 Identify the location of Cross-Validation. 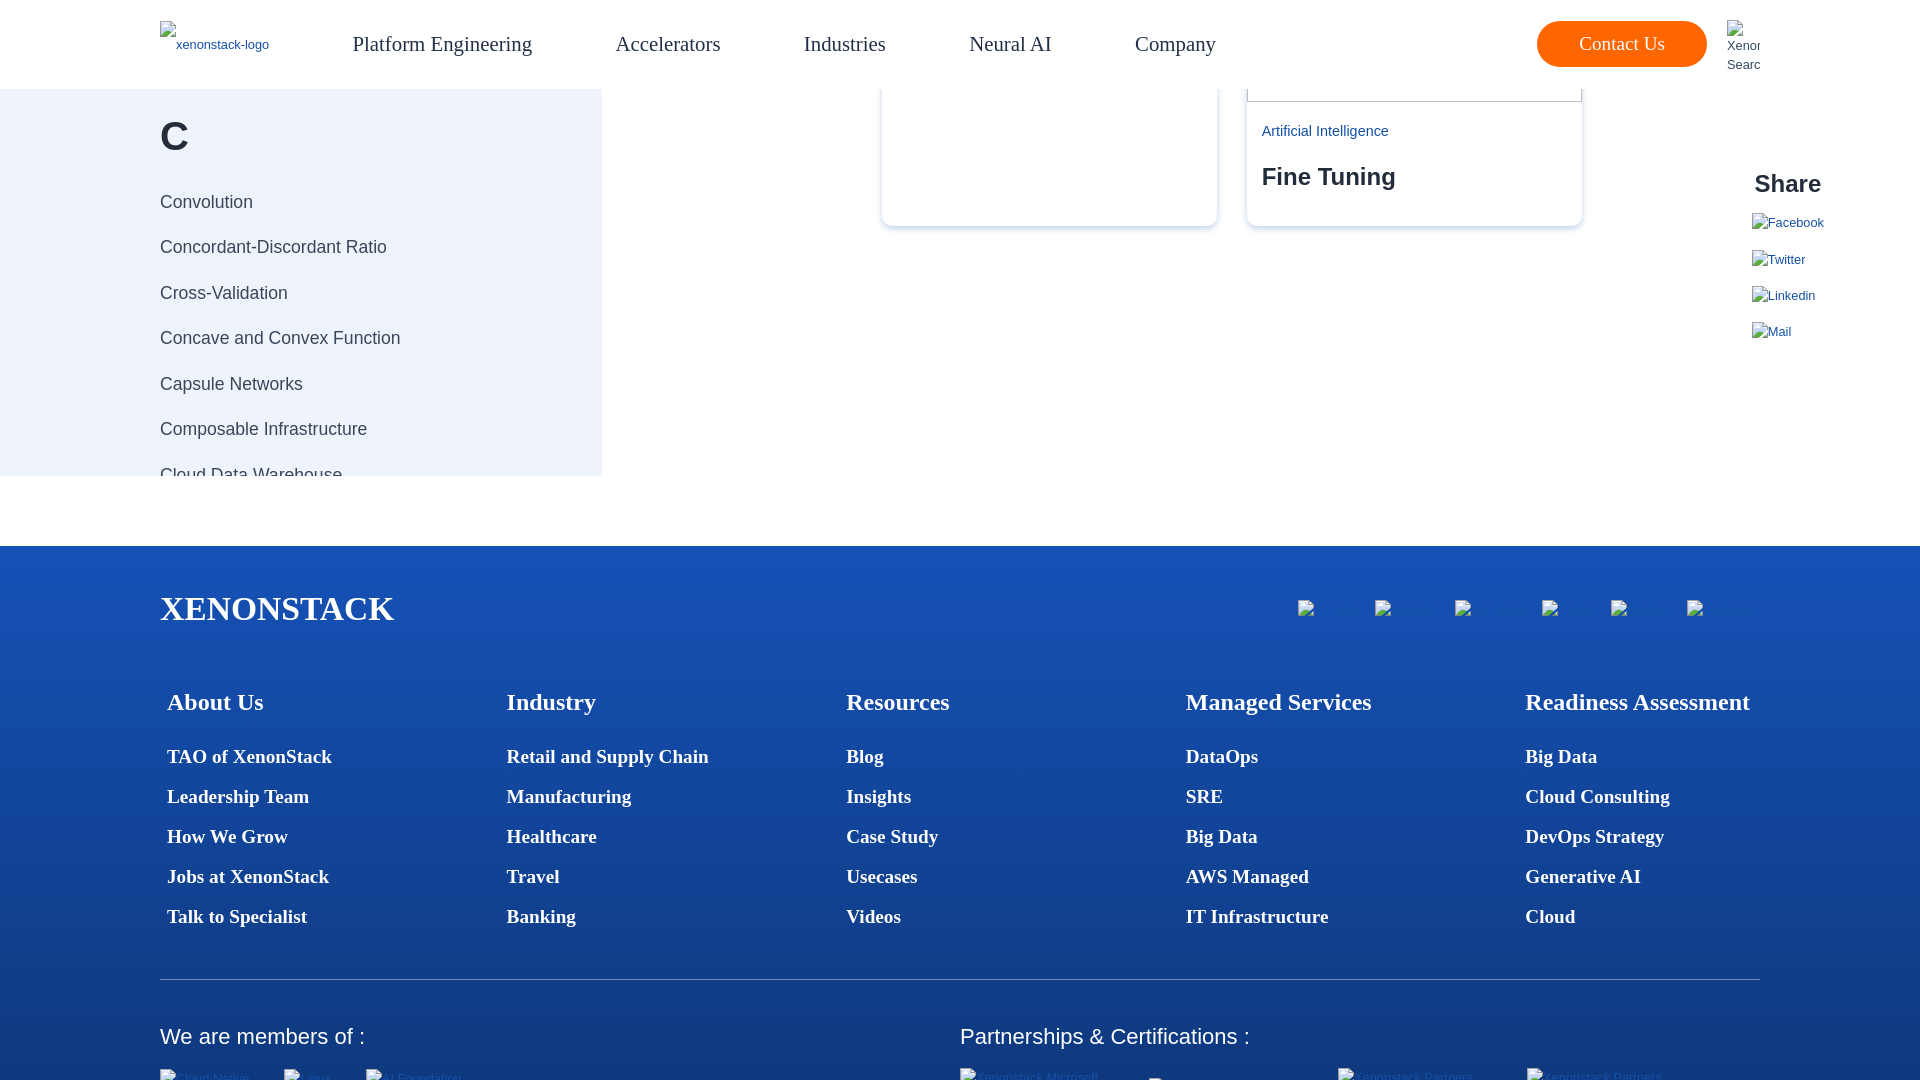
(346, 293).